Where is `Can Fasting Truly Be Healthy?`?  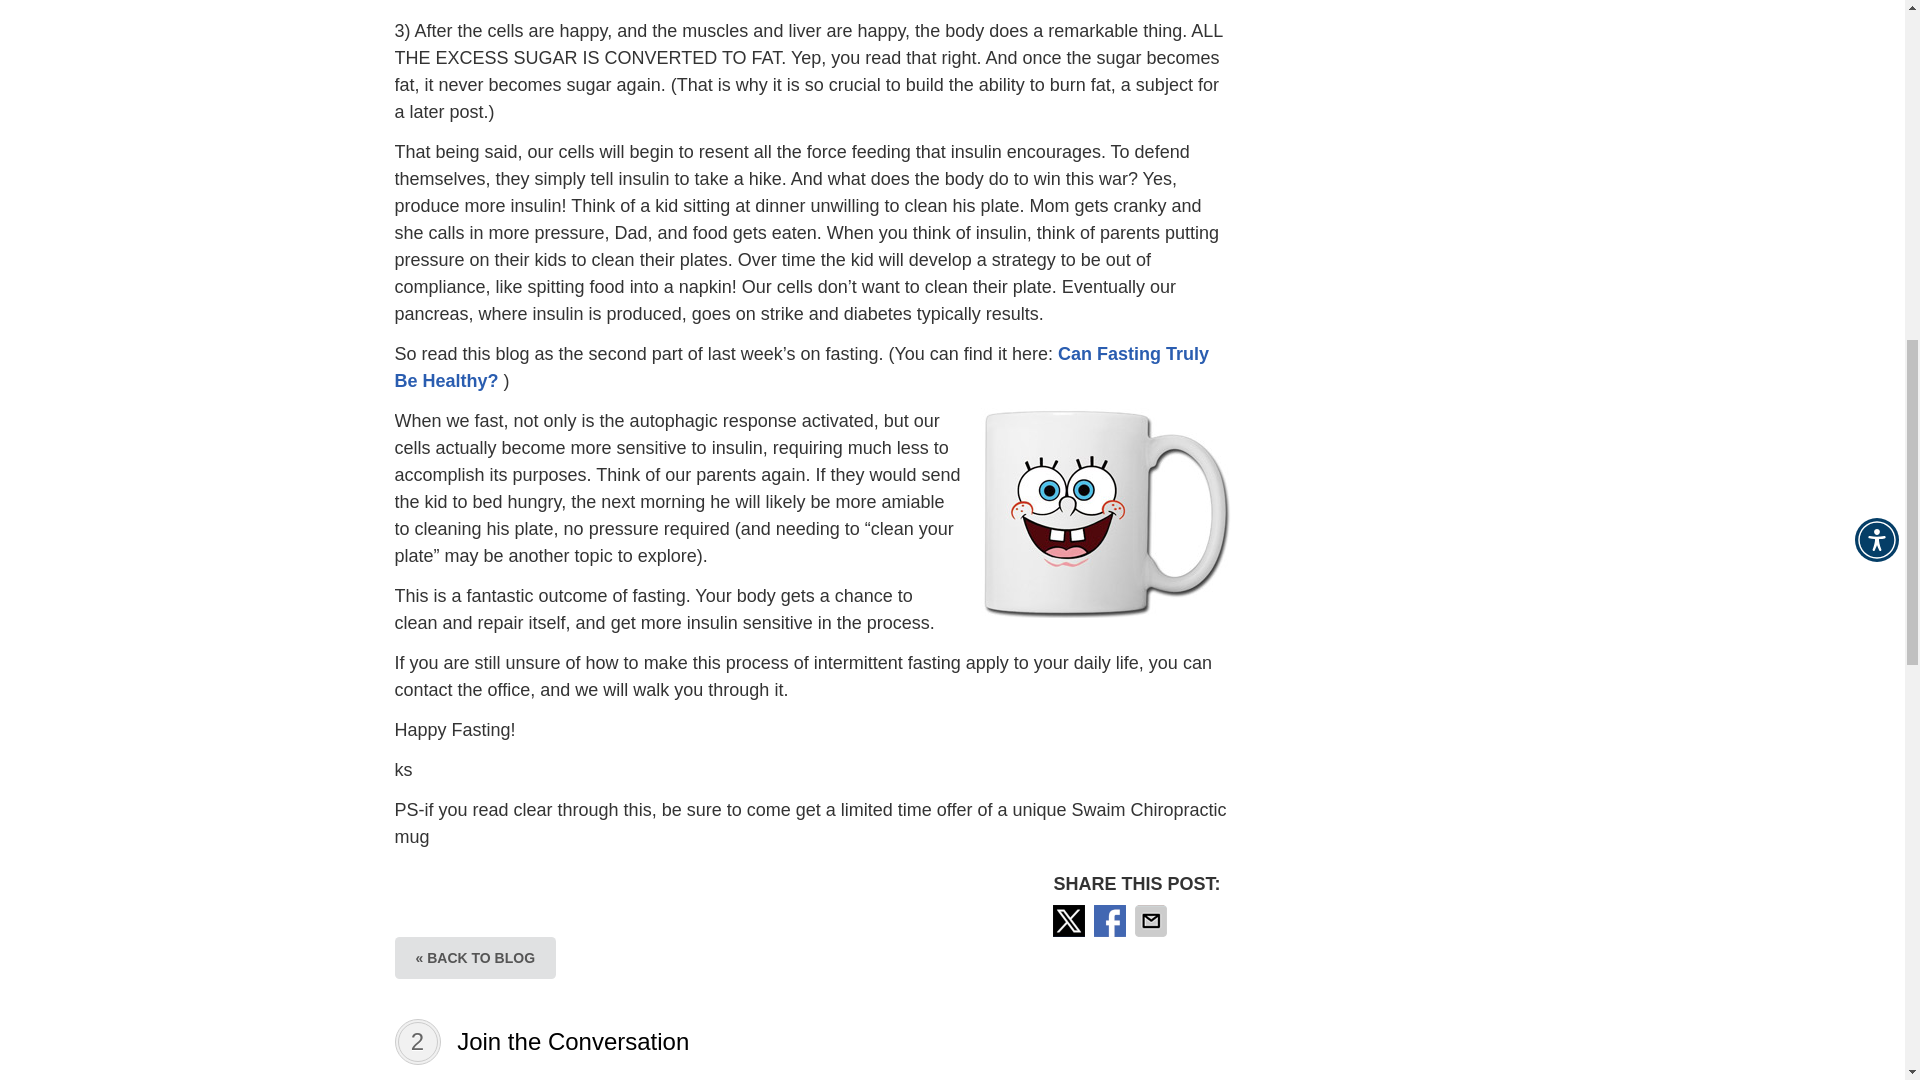 Can Fasting Truly Be Healthy? is located at coordinates (800, 367).